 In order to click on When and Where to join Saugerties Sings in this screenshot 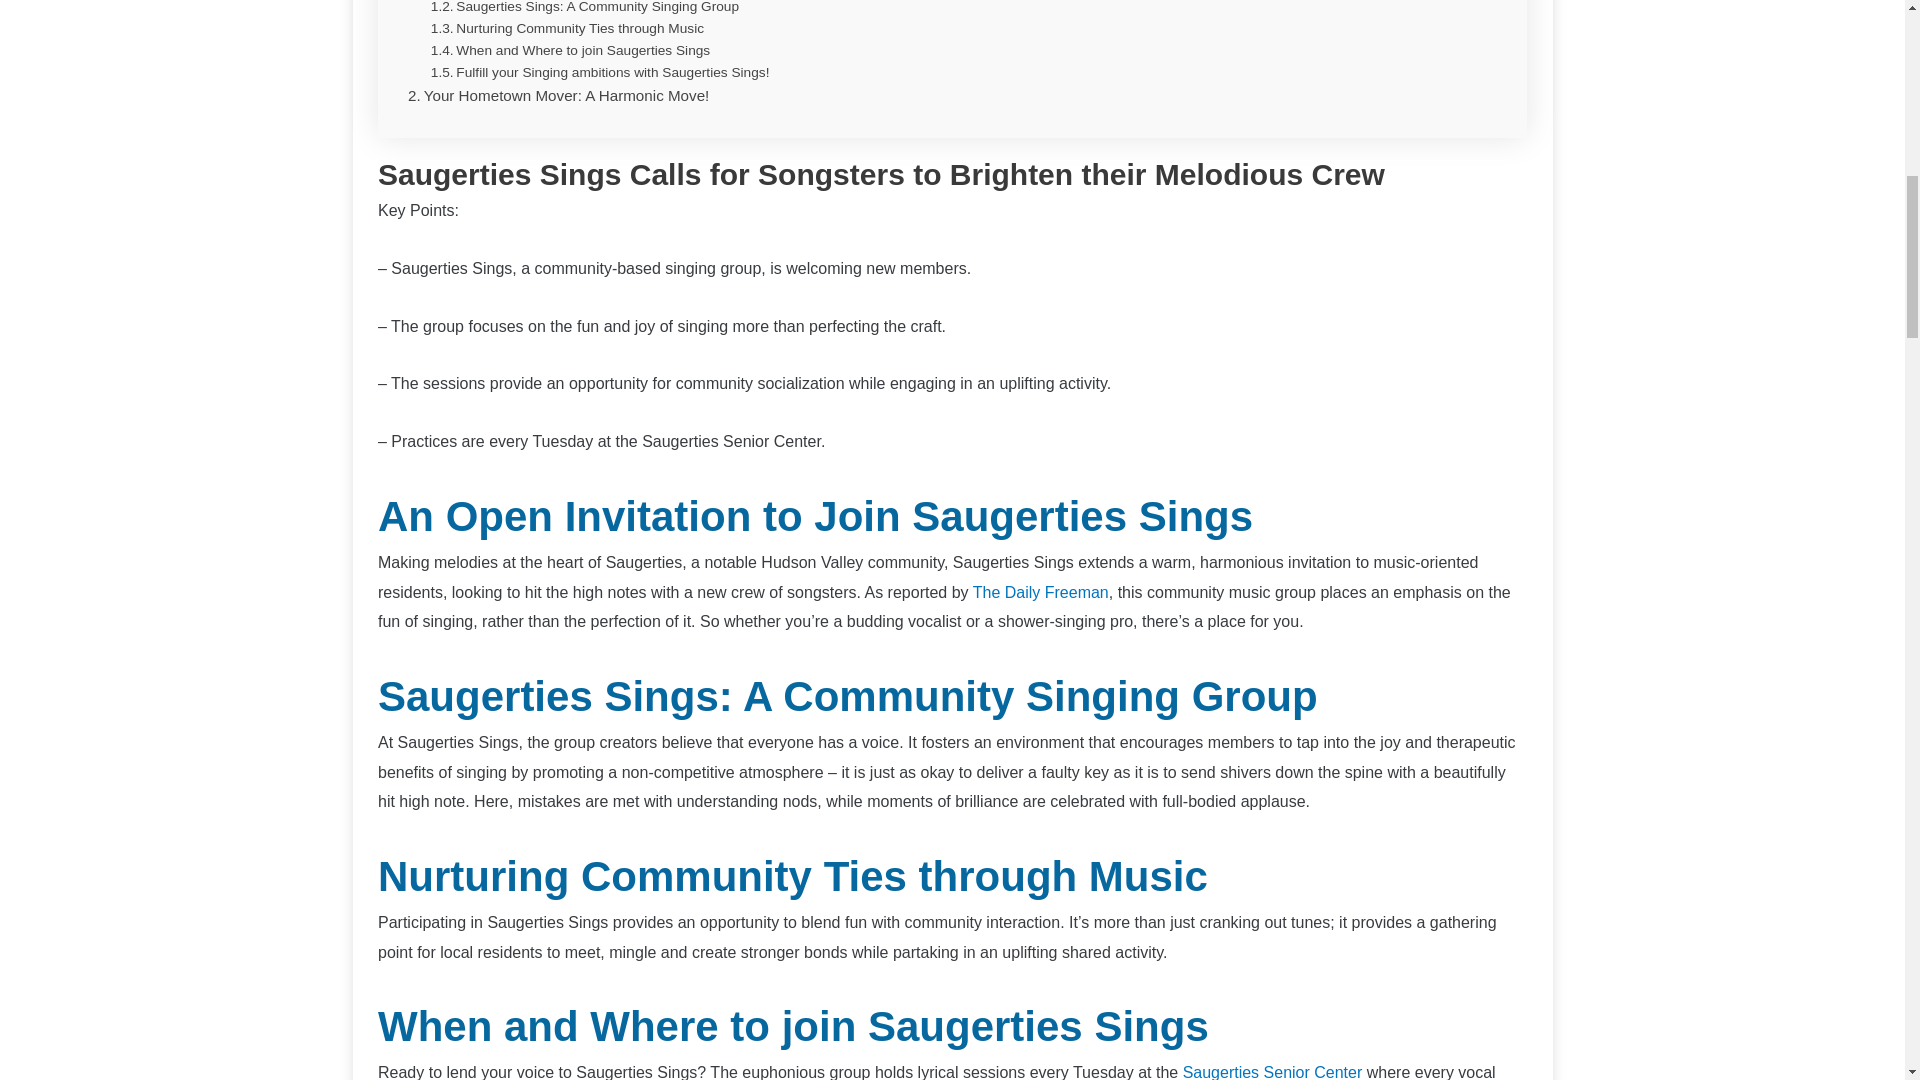, I will do `click(570, 50)`.